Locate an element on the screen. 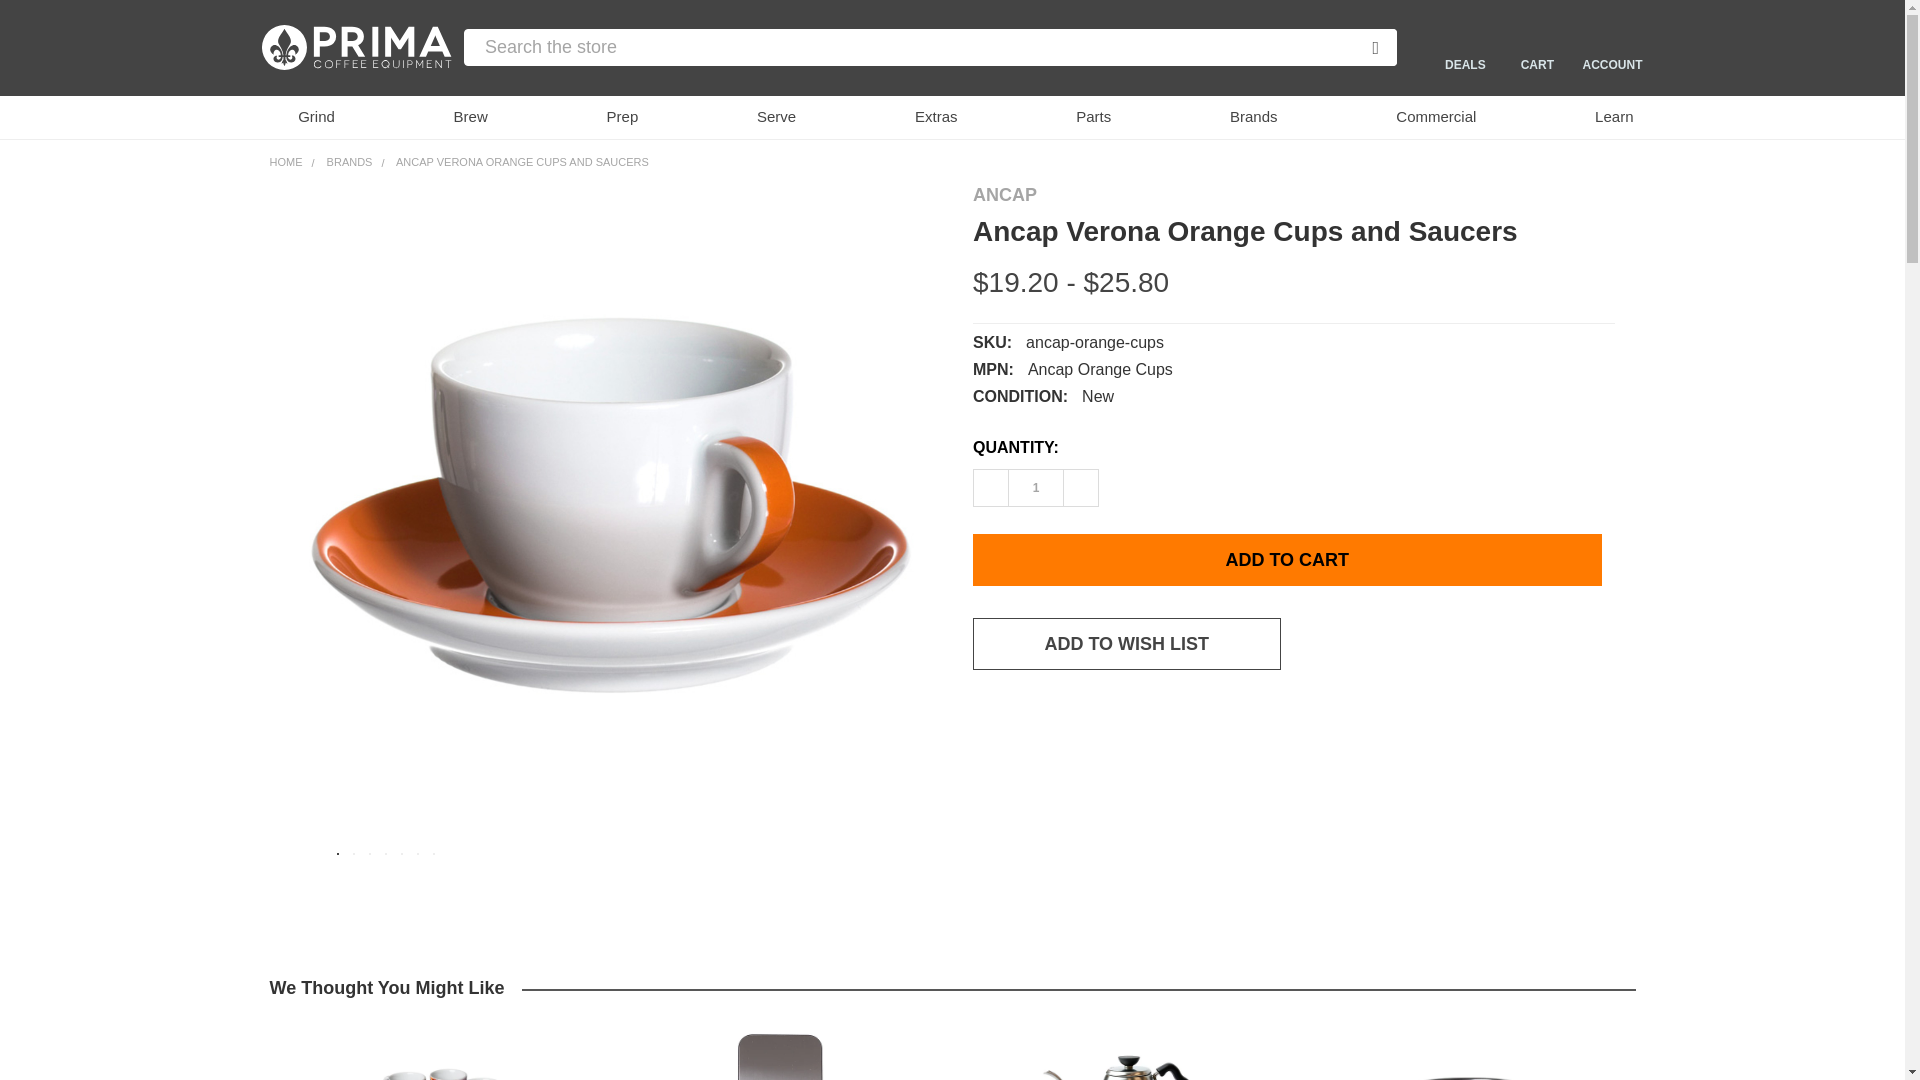 This screenshot has width=1920, height=1080. Grind is located at coordinates (302, 118).